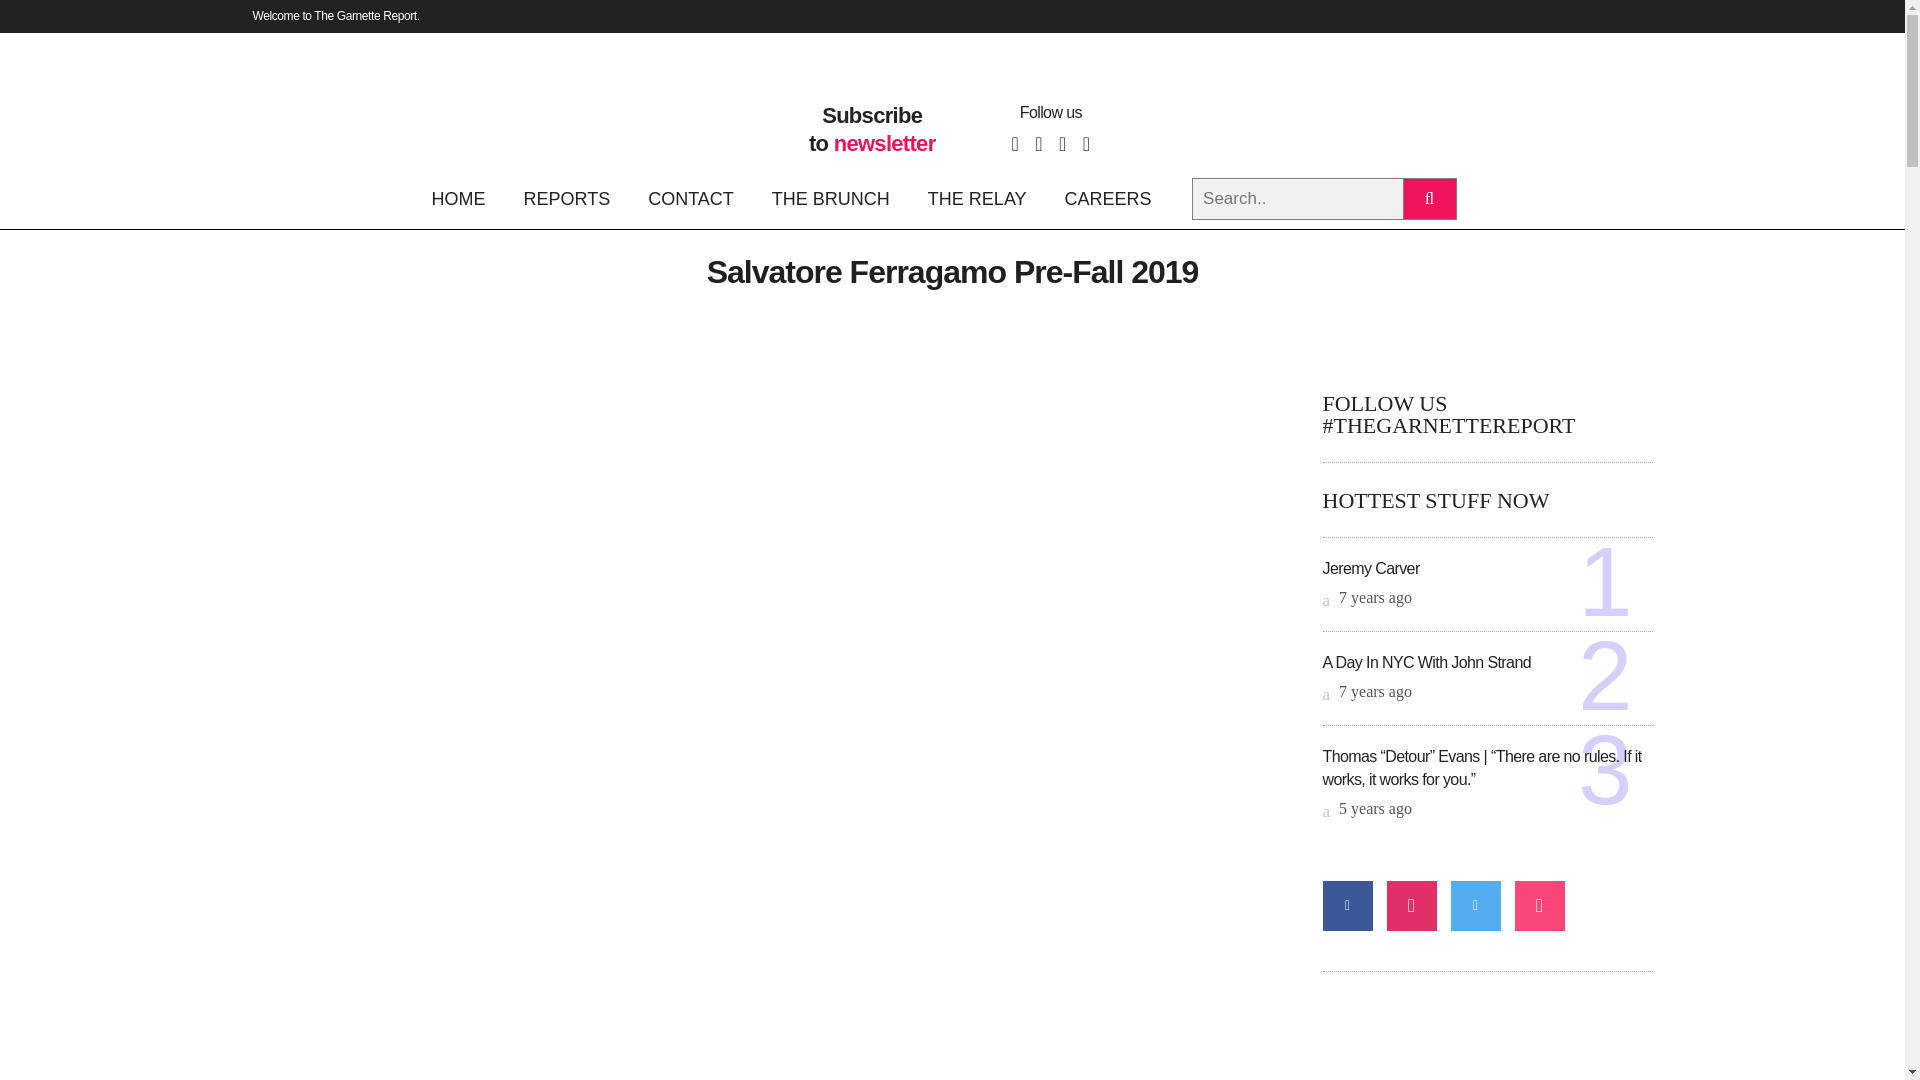 The height and width of the screenshot is (1080, 1920). I want to click on CAREERS, so click(1108, 198).